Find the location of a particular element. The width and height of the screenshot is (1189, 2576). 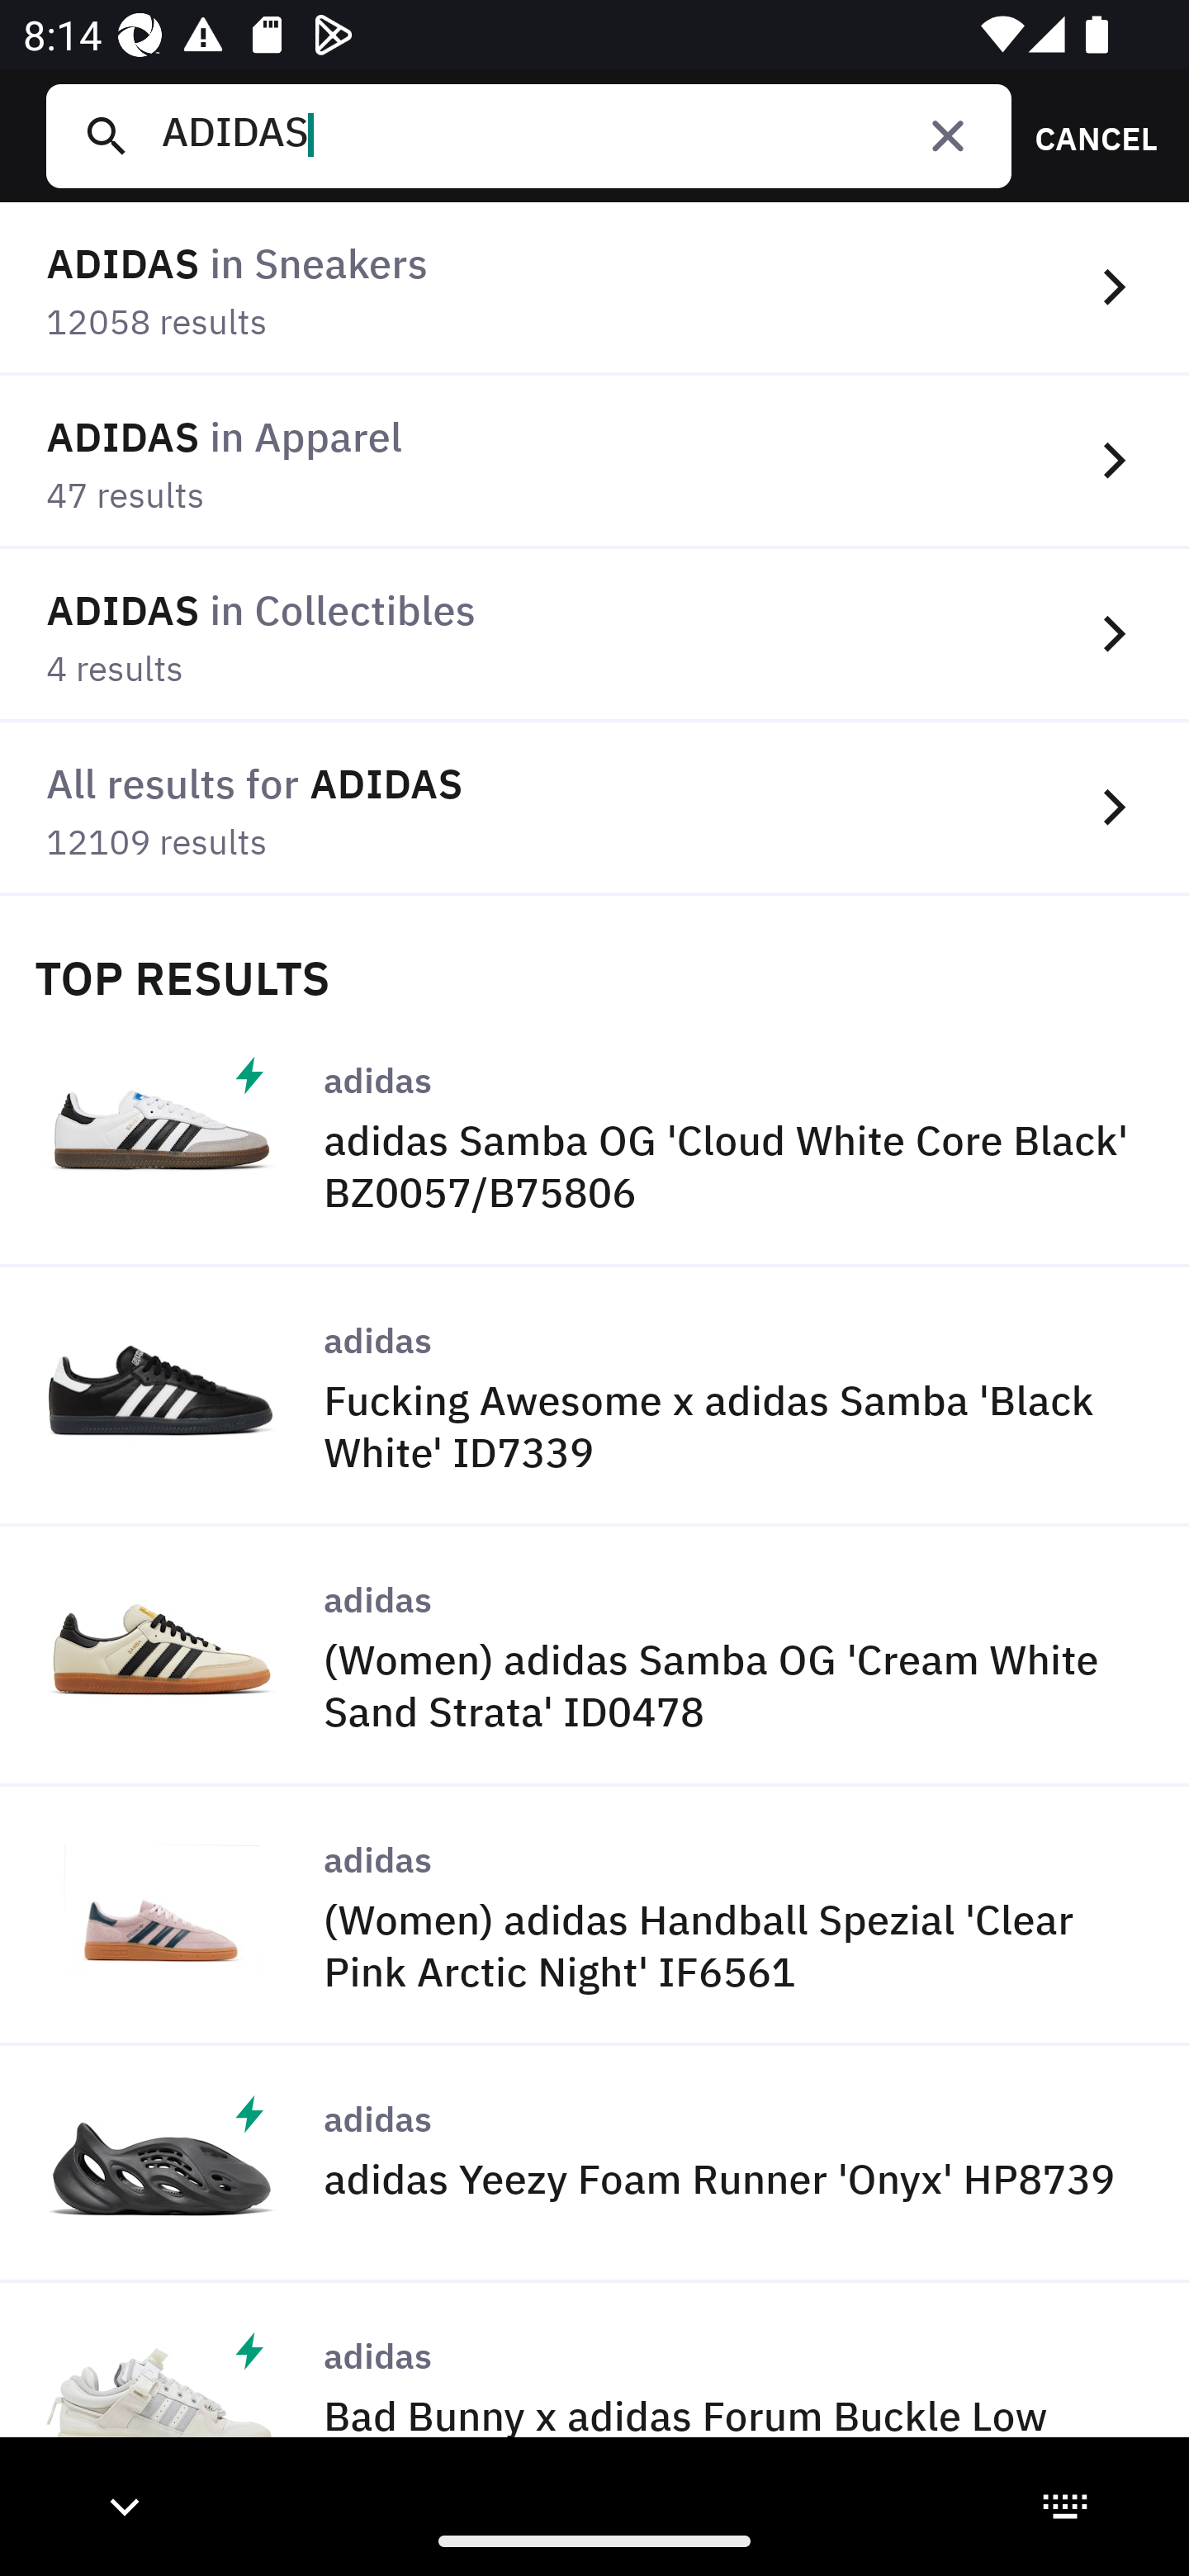

ADIDAS is located at coordinates (574, 135).